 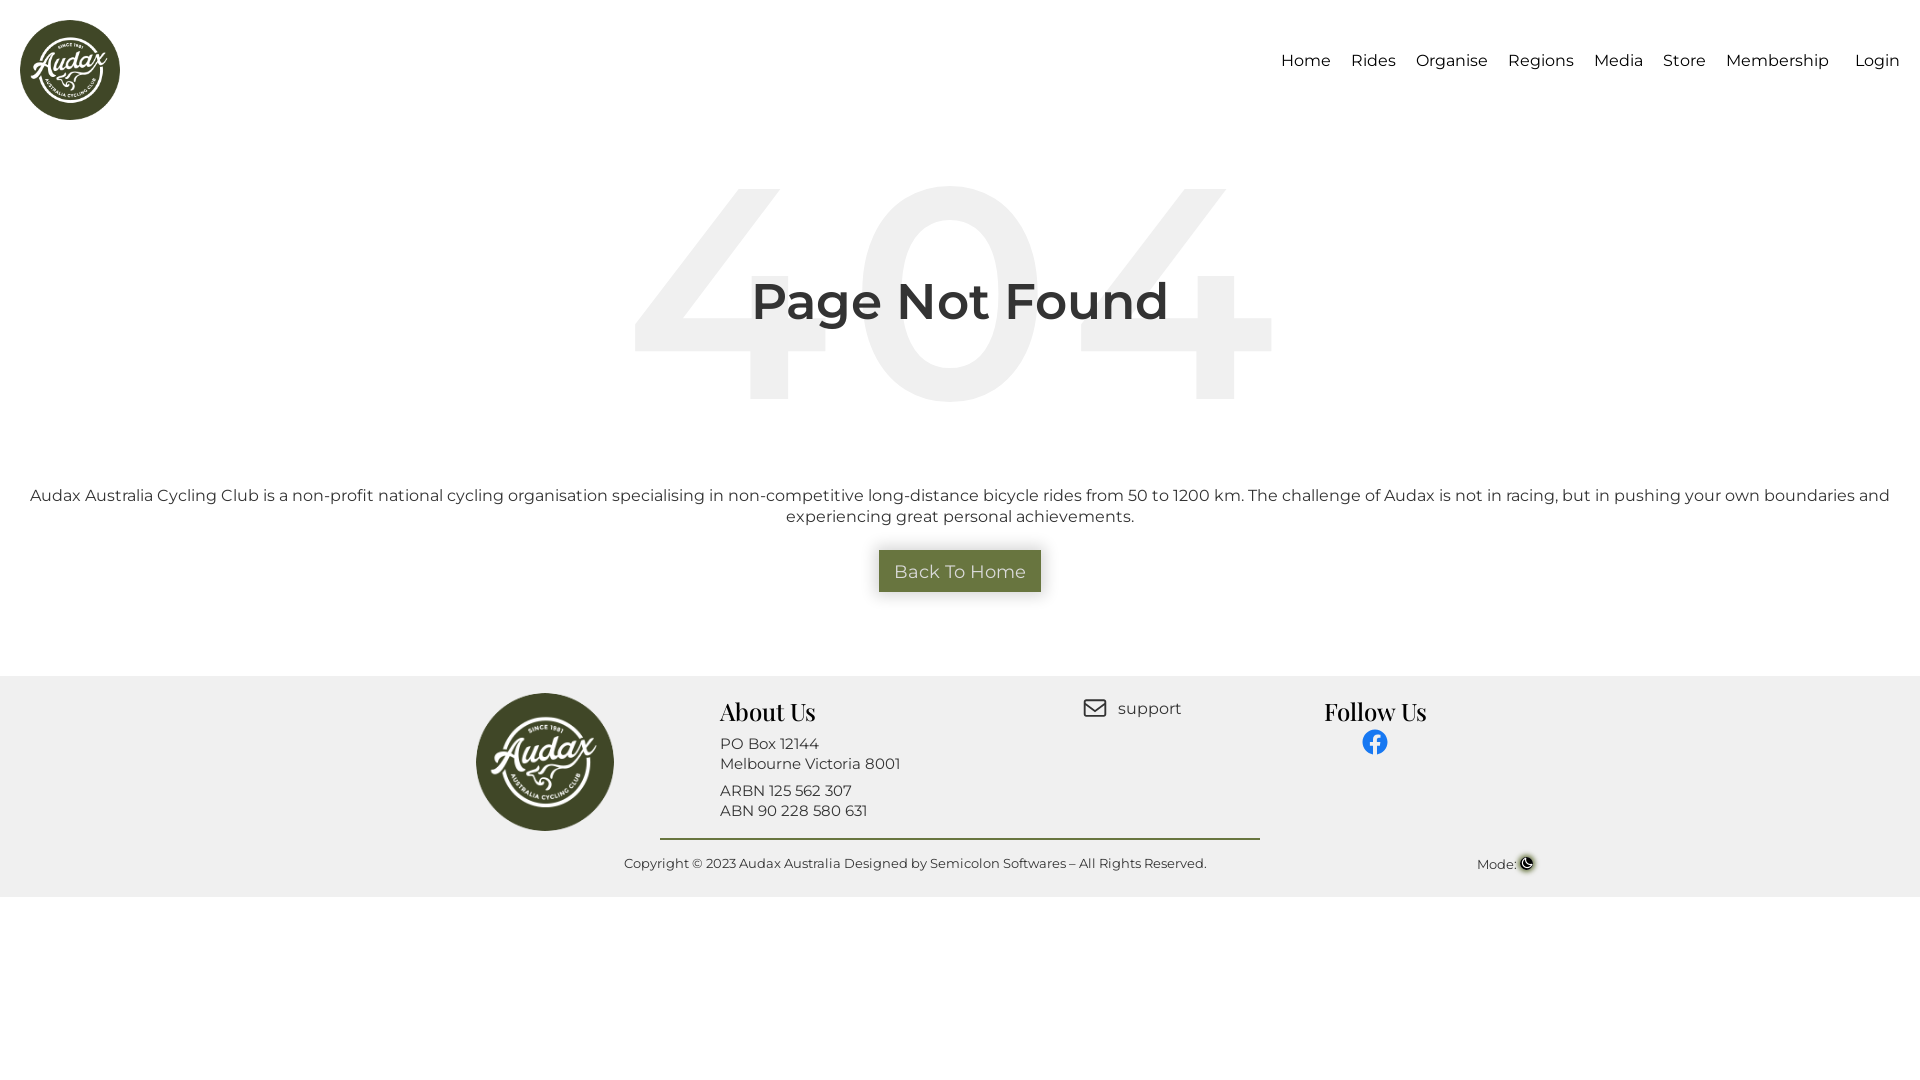 What do you see at coordinates (1684, 60) in the screenshot?
I see `Store` at bounding box center [1684, 60].